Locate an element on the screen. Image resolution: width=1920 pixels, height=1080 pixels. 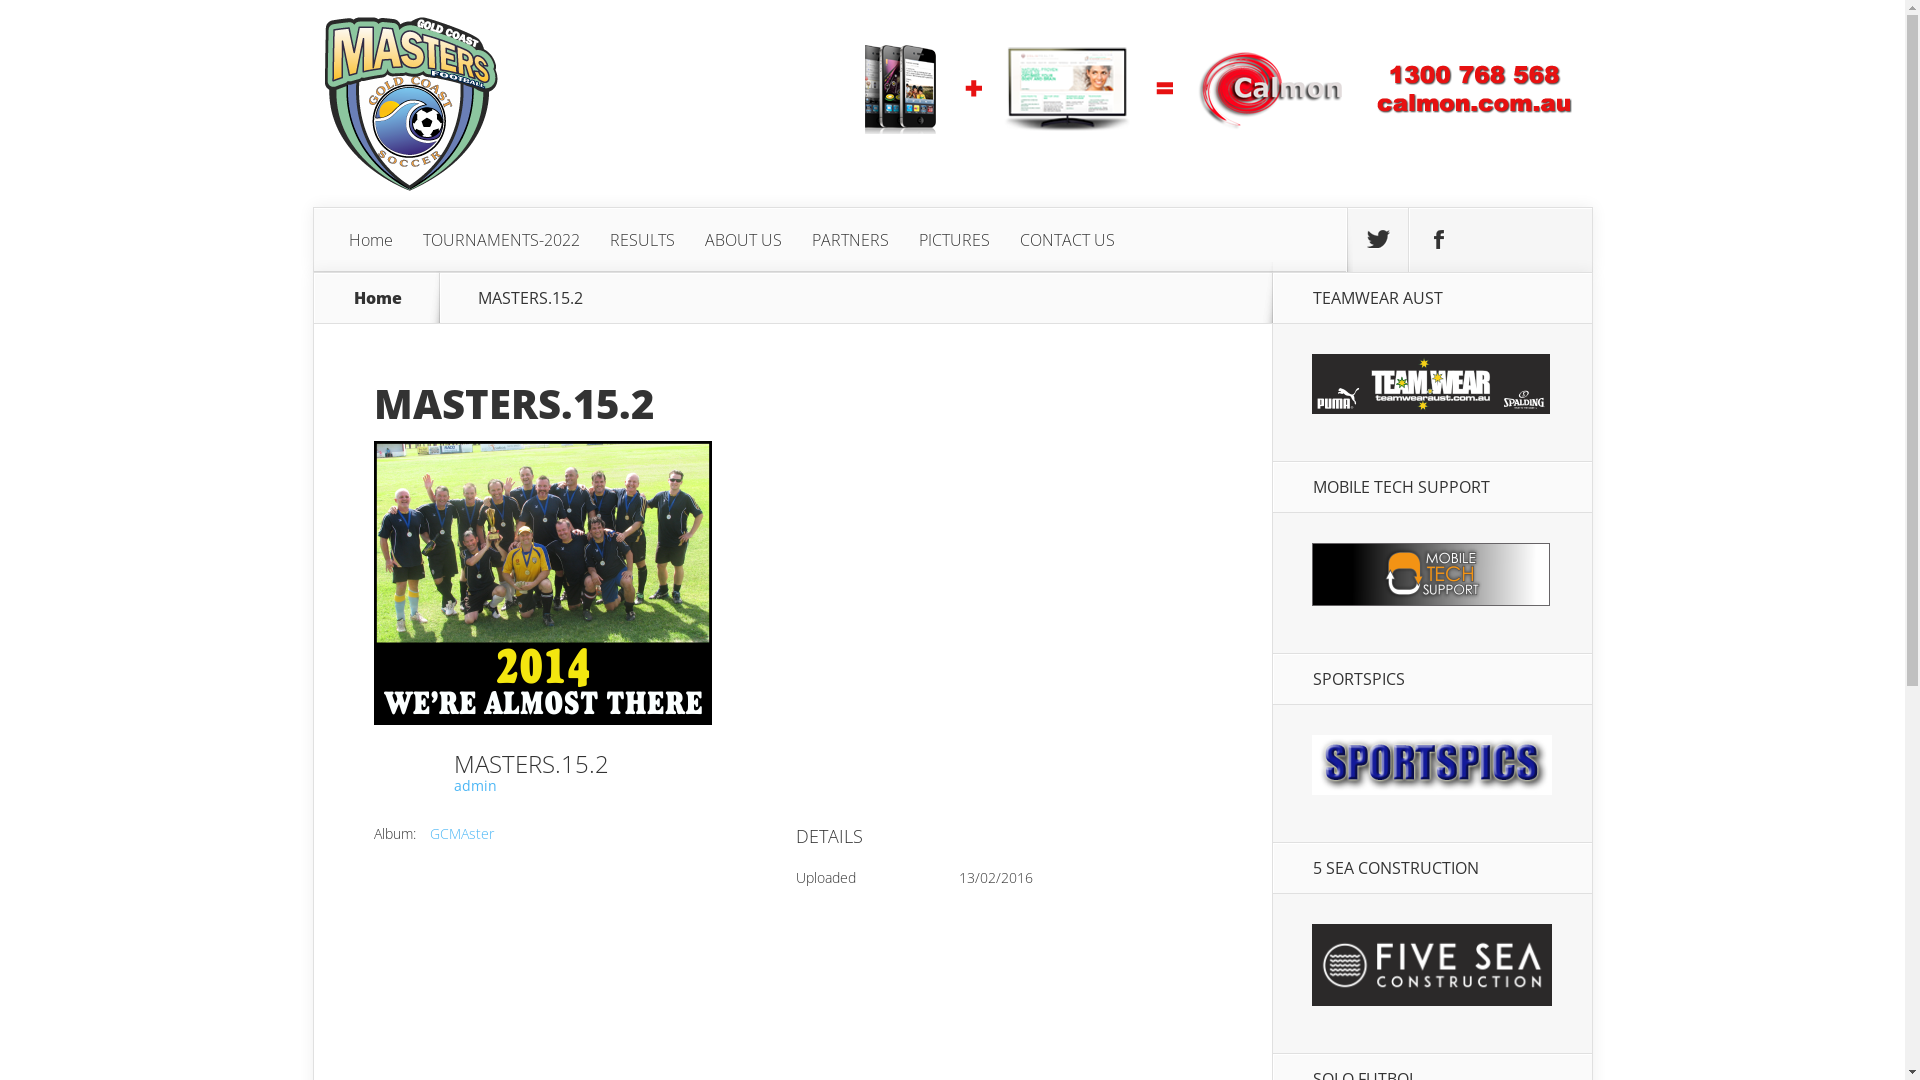
TOURNAMENTS-2022 is located at coordinates (502, 240).